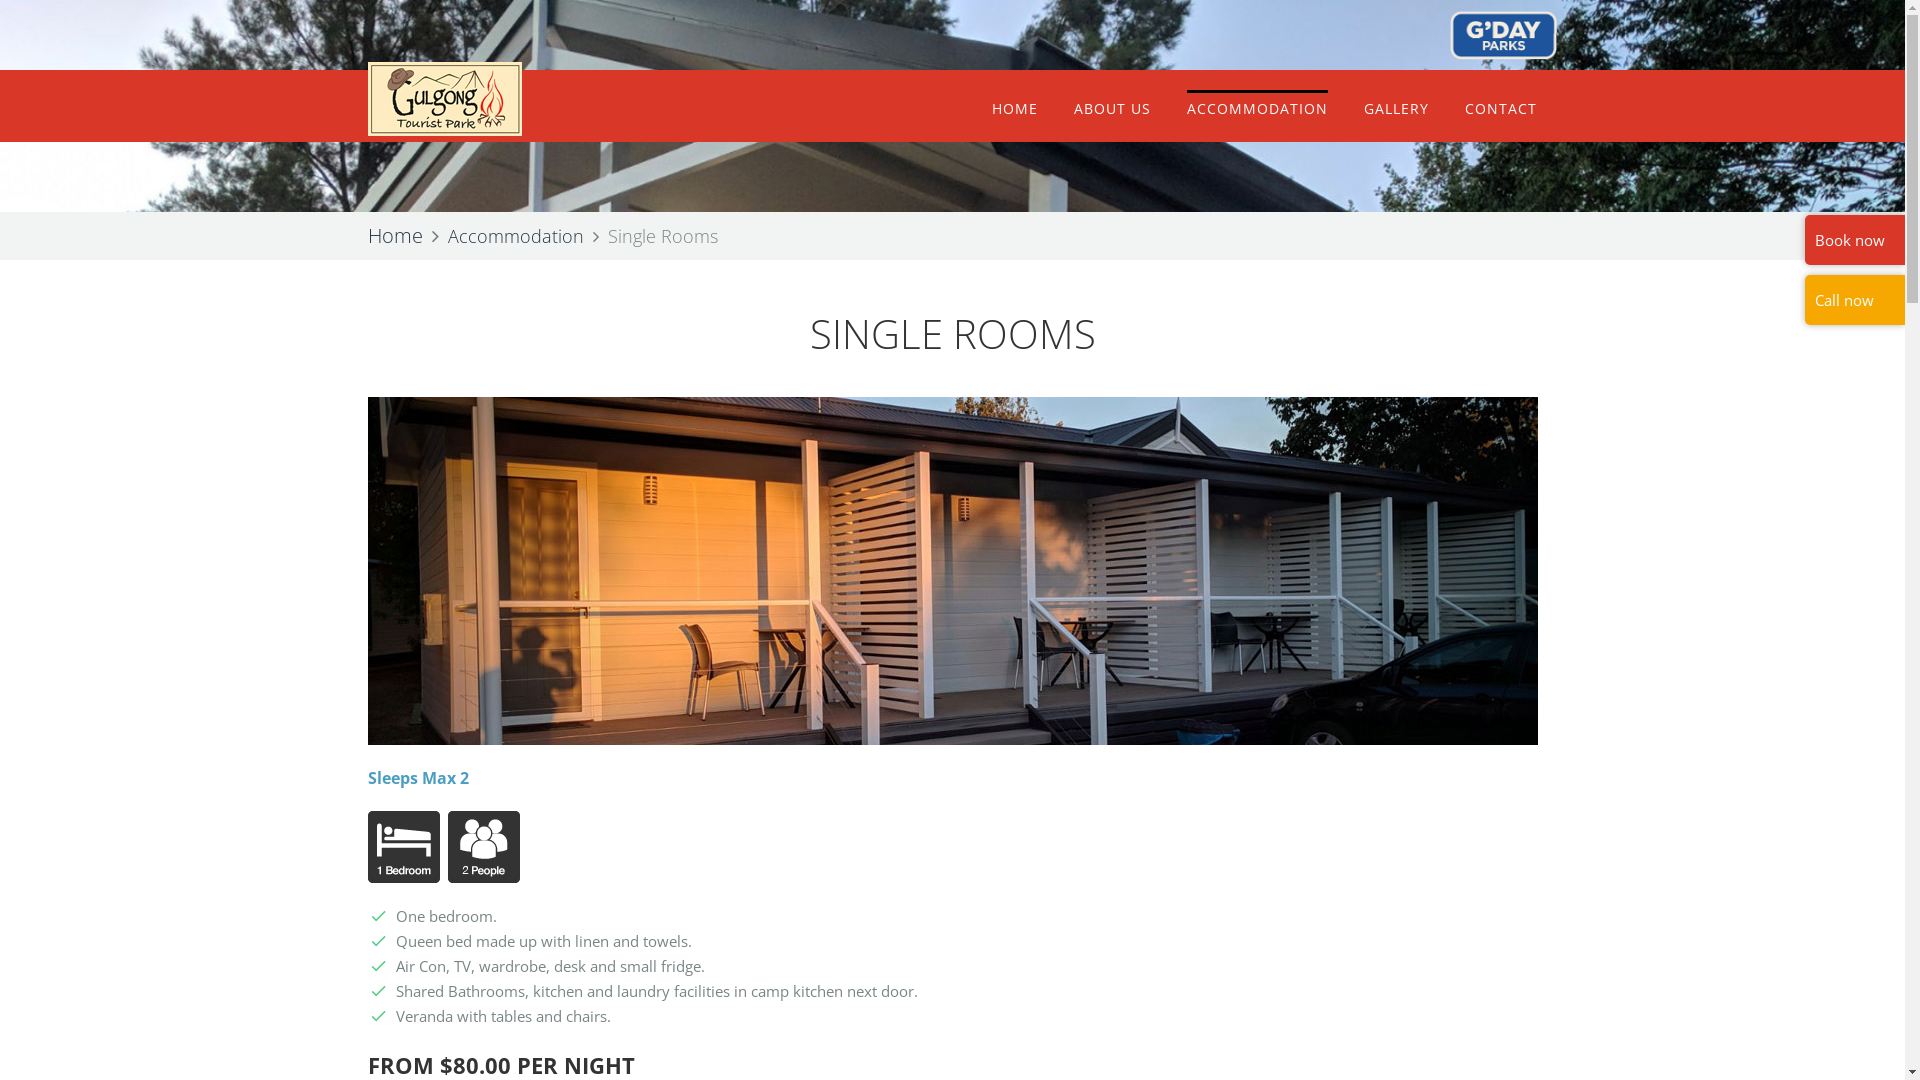  What do you see at coordinates (396, 236) in the screenshot?
I see `Home` at bounding box center [396, 236].